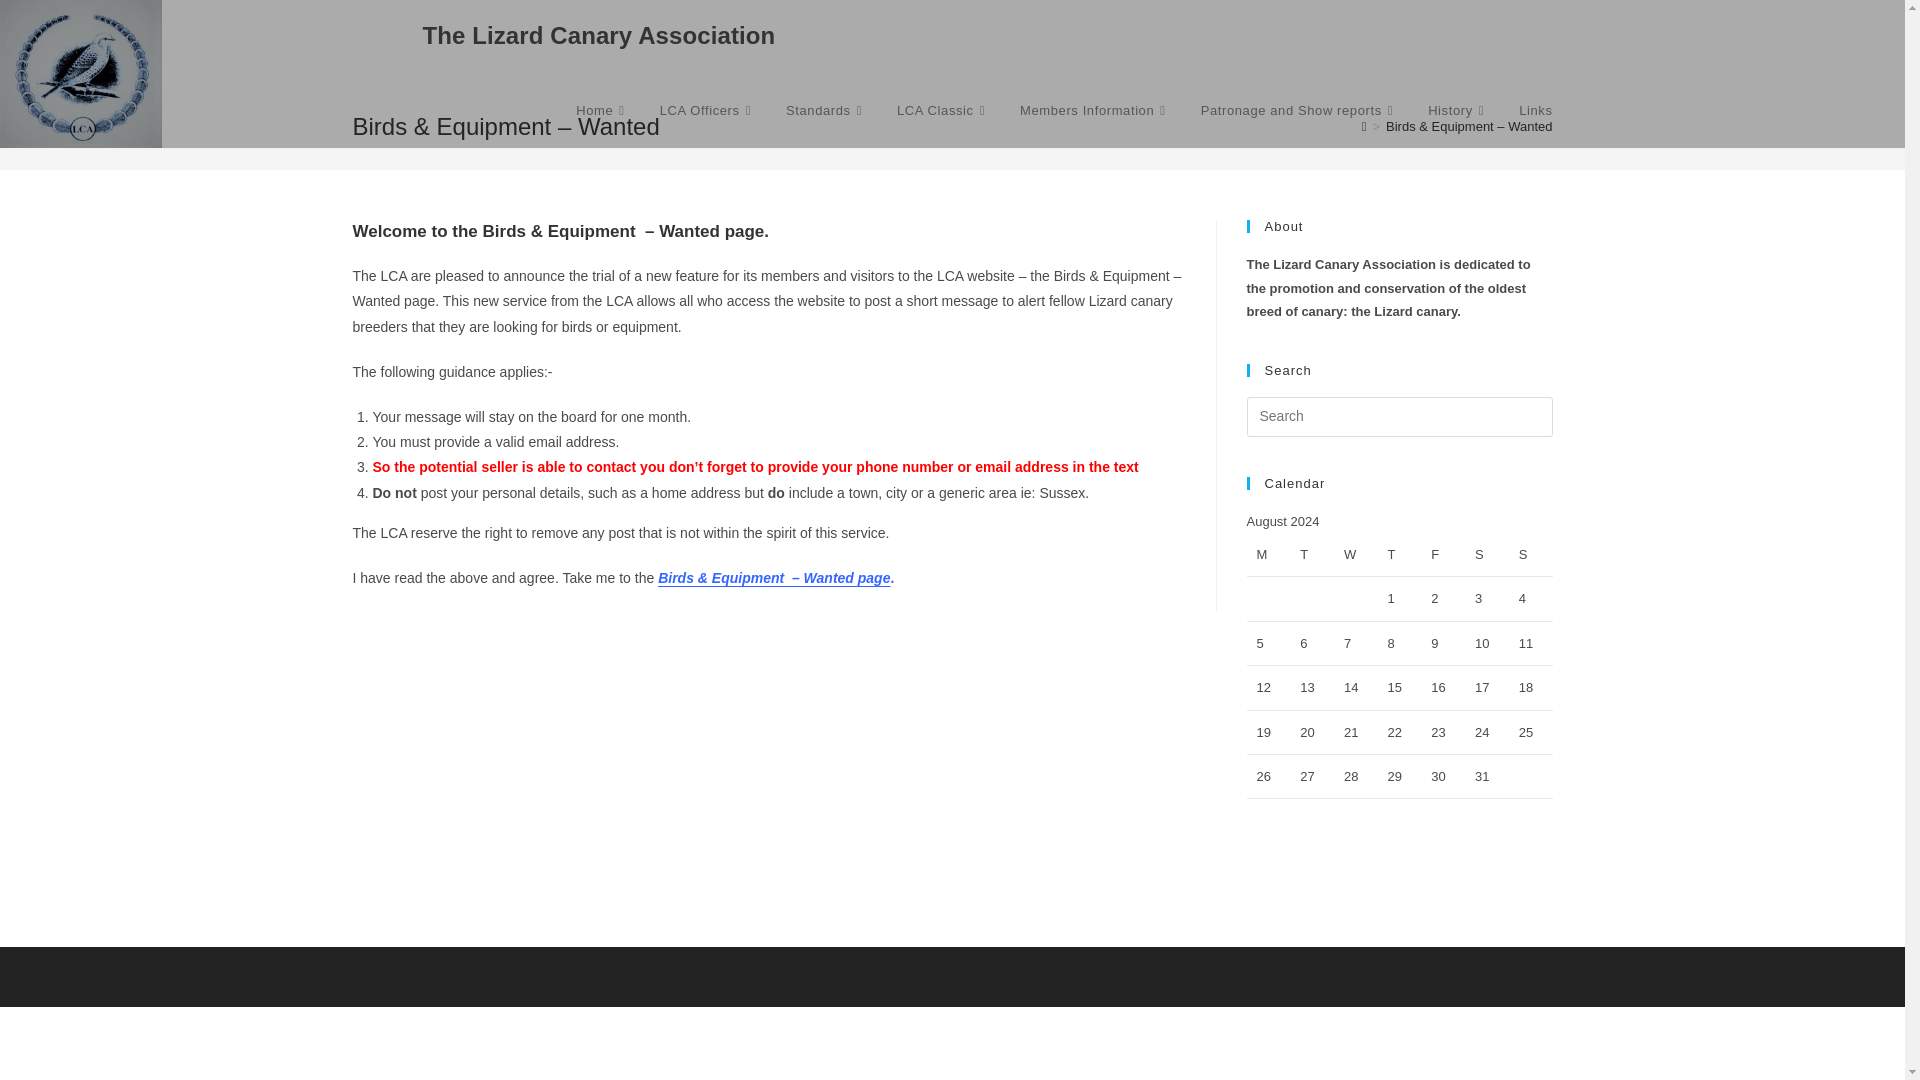  Describe the element at coordinates (1442, 554) in the screenshot. I see `Friday` at that location.